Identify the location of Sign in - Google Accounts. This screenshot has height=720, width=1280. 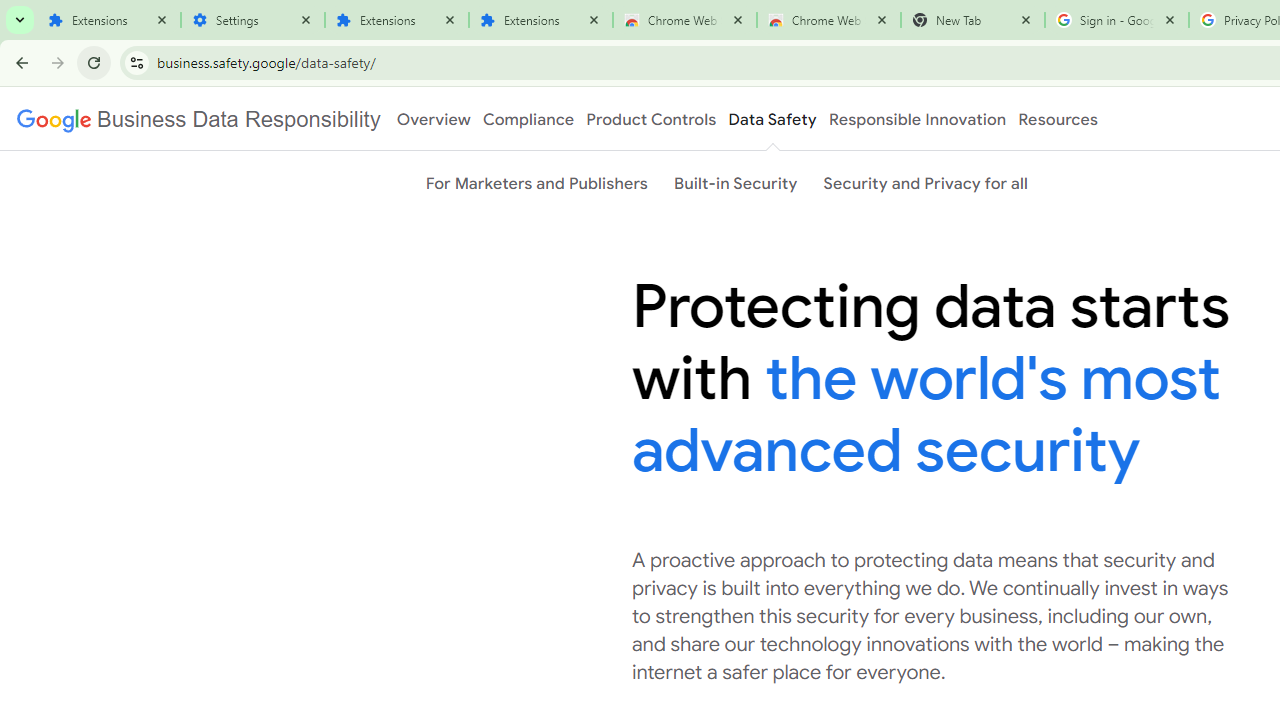
(1116, 20).